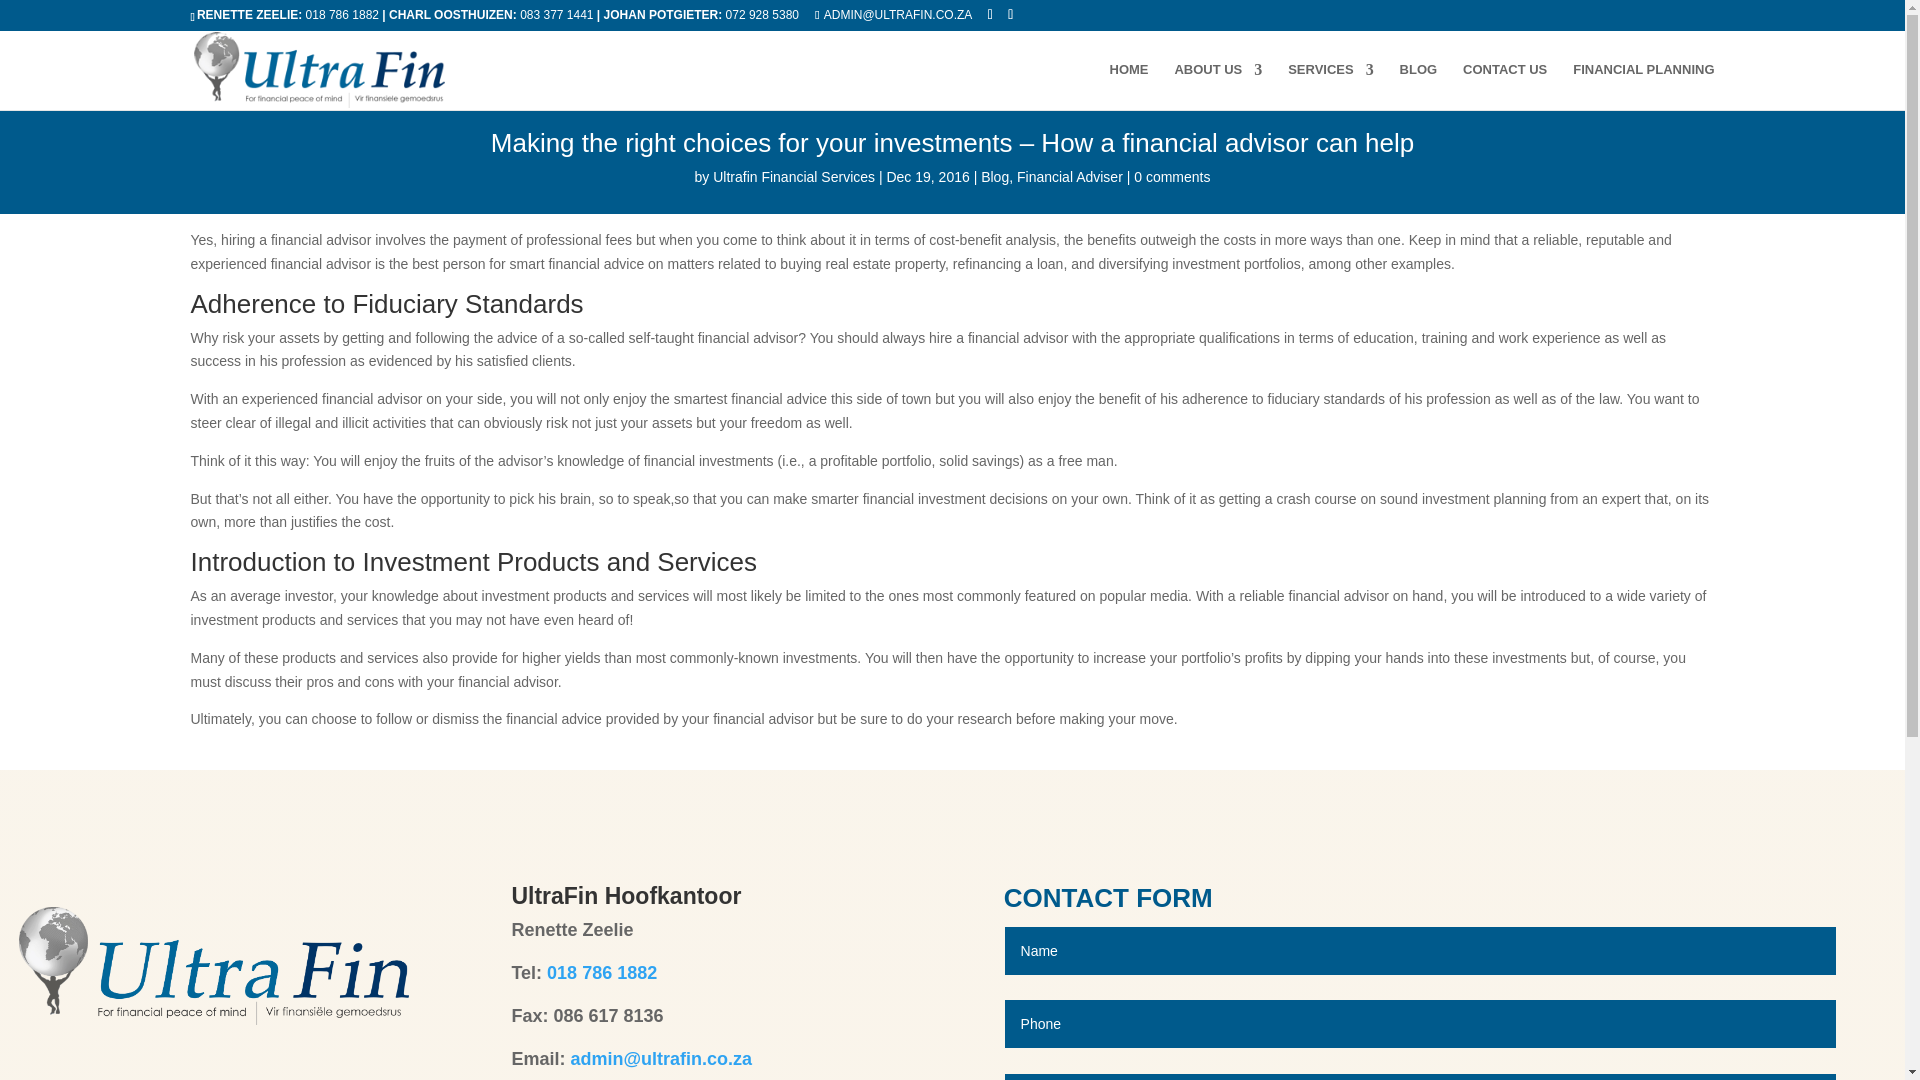 Image resolution: width=1920 pixels, height=1080 pixels. What do you see at coordinates (794, 176) in the screenshot?
I see `Ultrafin Financial Services` at bounding box center [794, 176].